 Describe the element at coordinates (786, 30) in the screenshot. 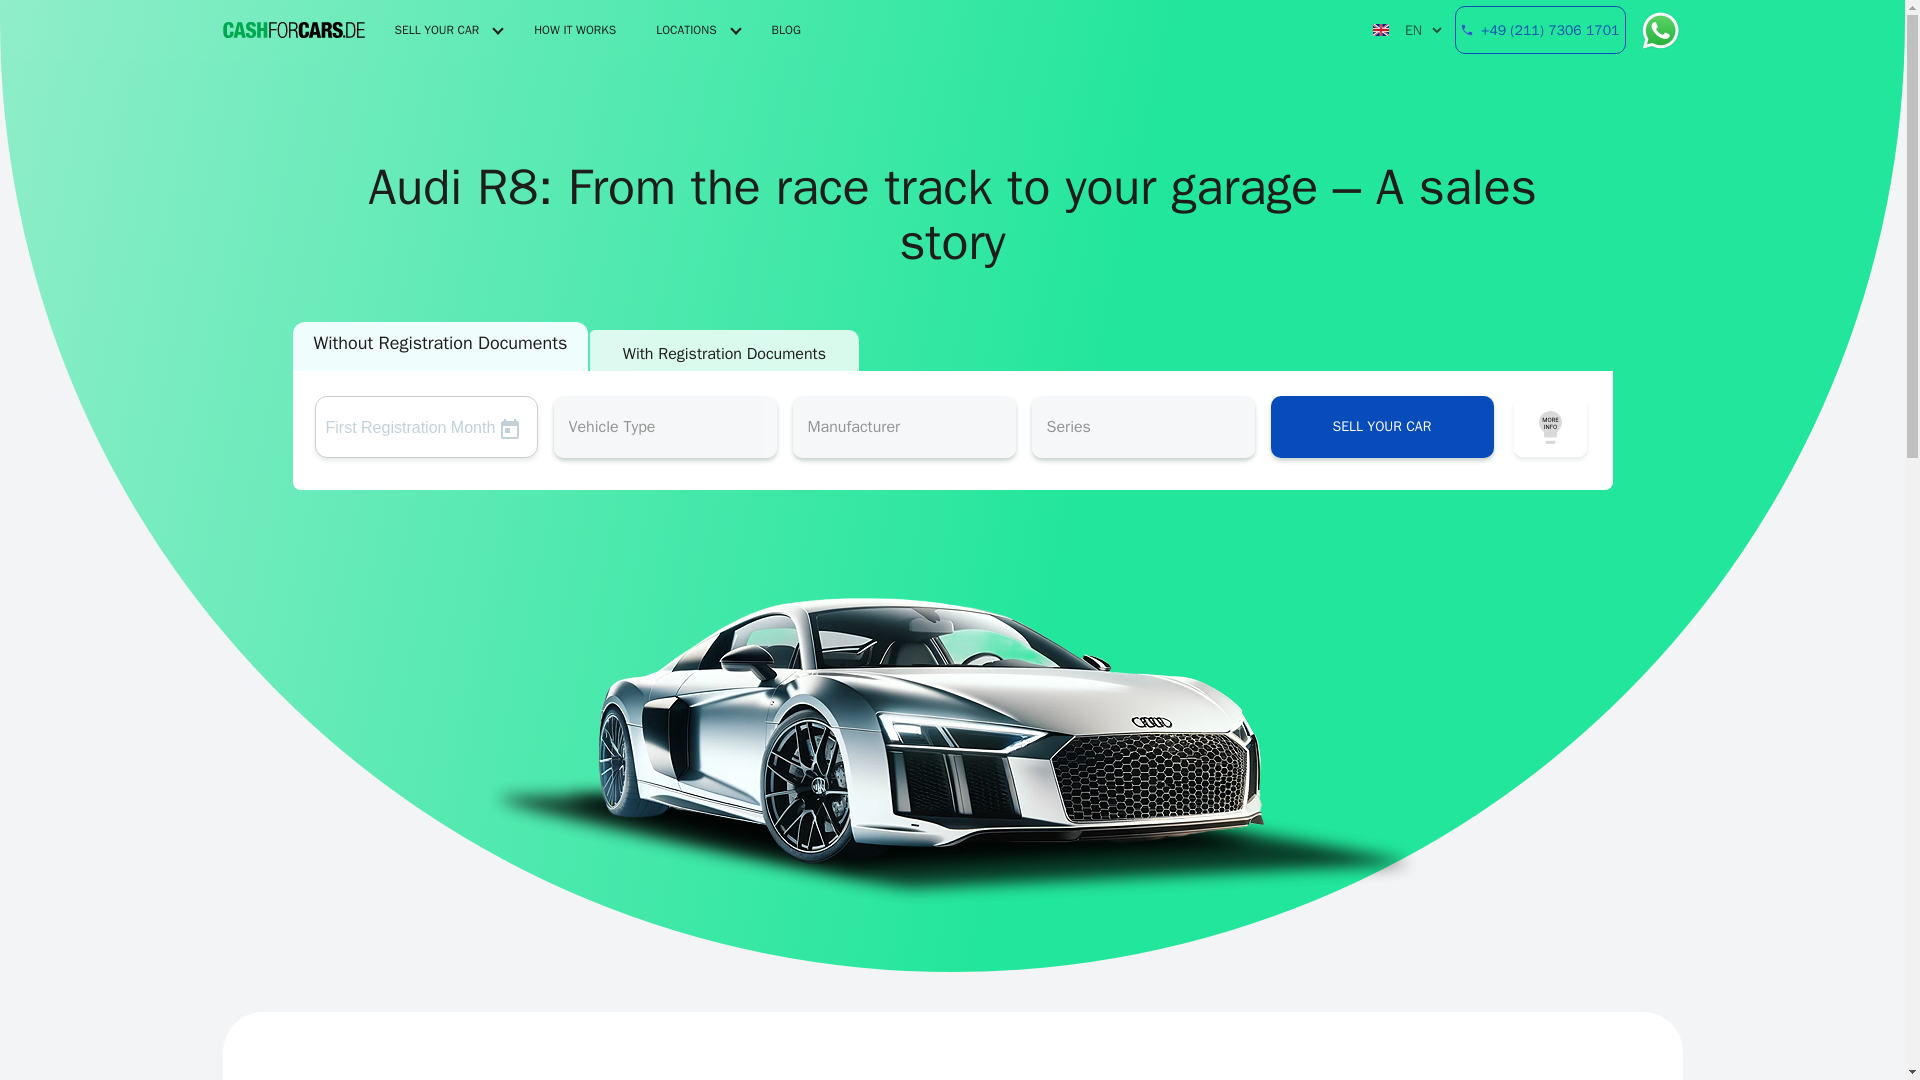

I see `BLOG` at that location.